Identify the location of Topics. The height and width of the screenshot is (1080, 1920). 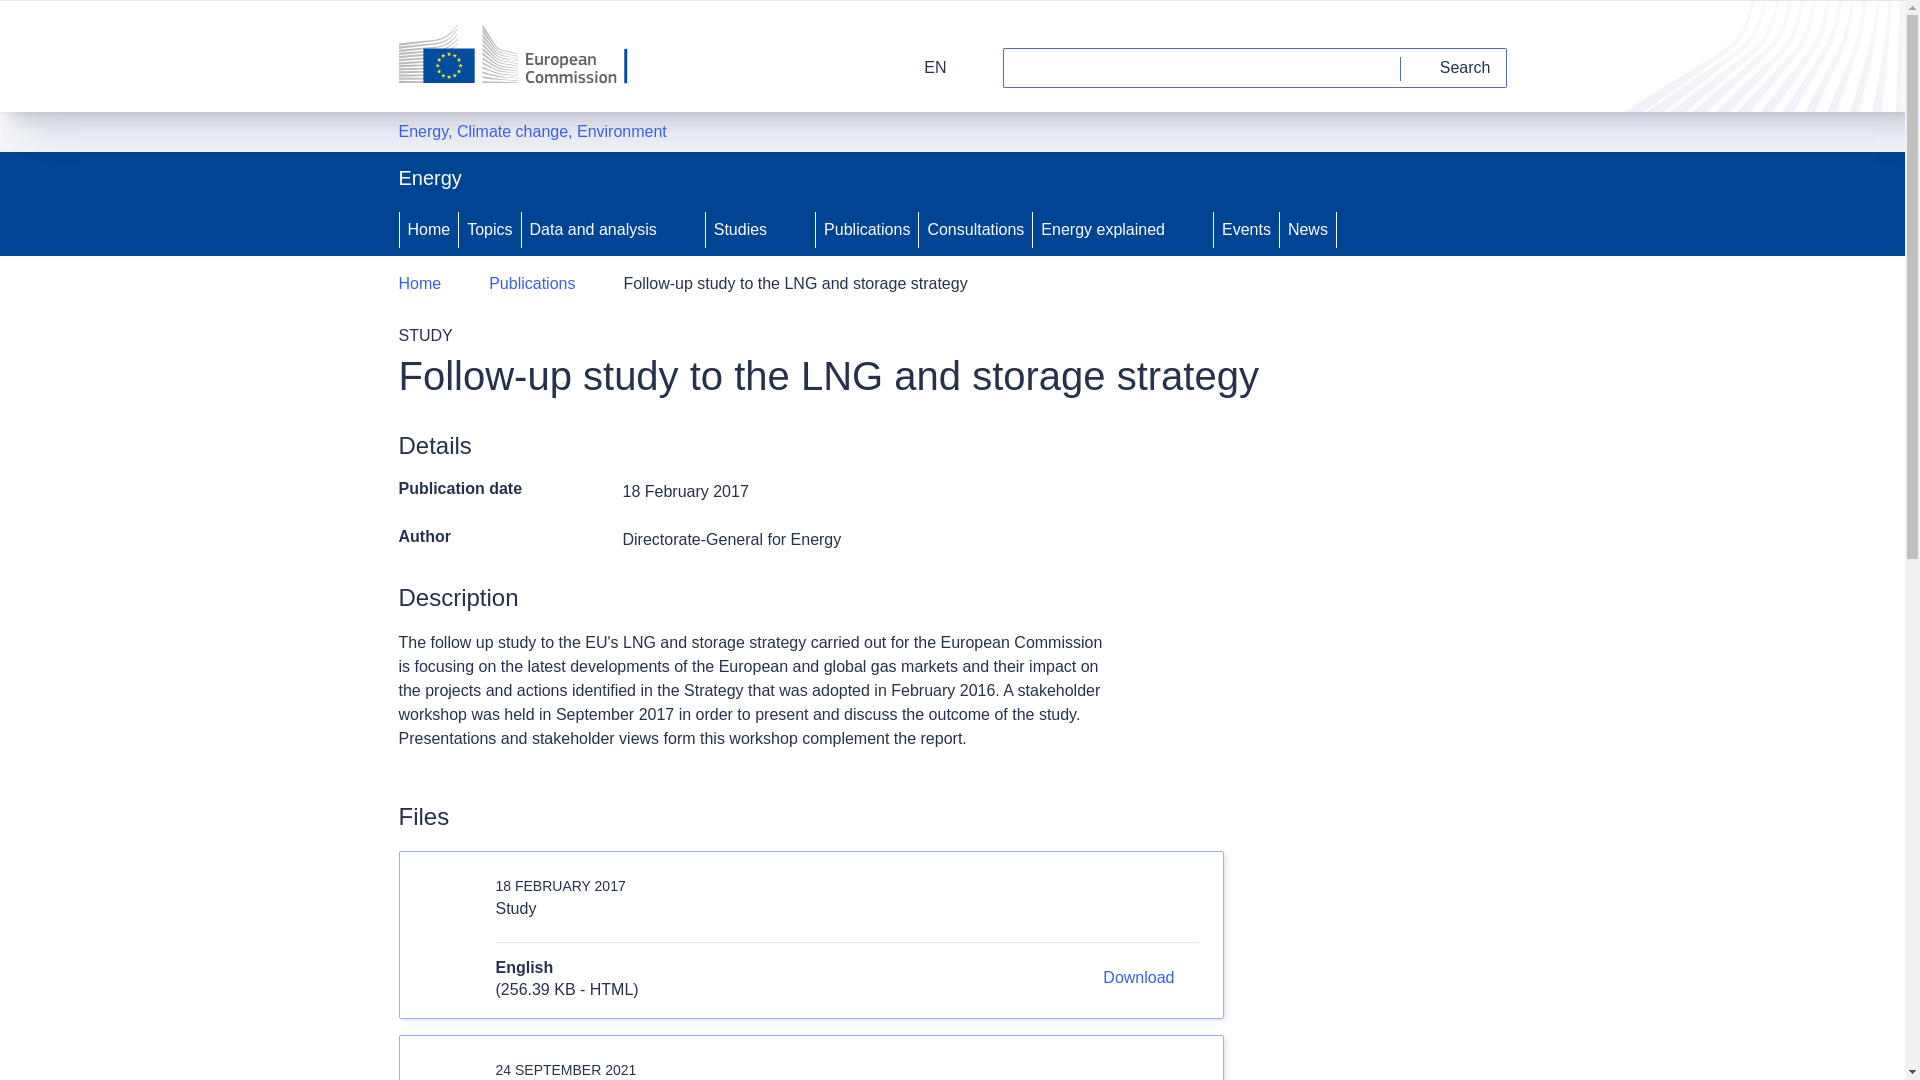
(489, 230).